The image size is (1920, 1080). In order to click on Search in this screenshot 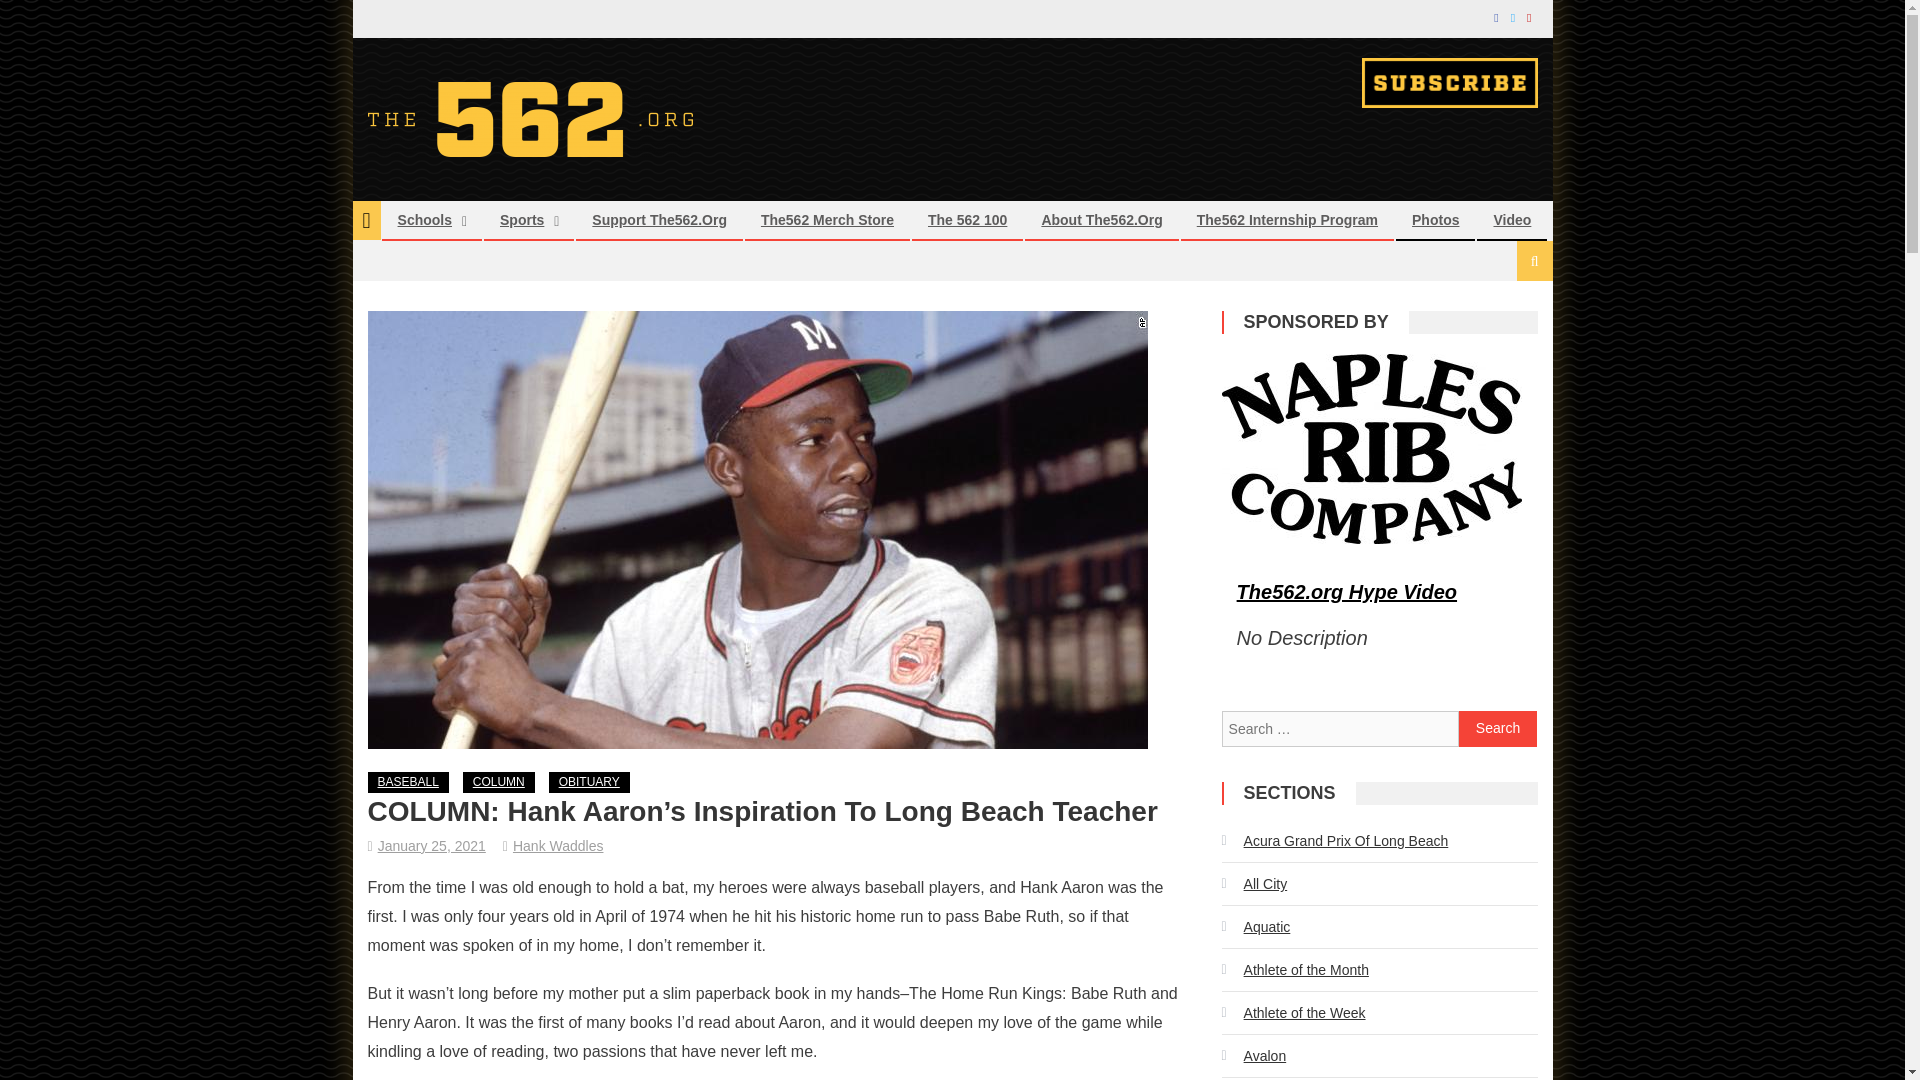, I will do `click(1498, 728)`.